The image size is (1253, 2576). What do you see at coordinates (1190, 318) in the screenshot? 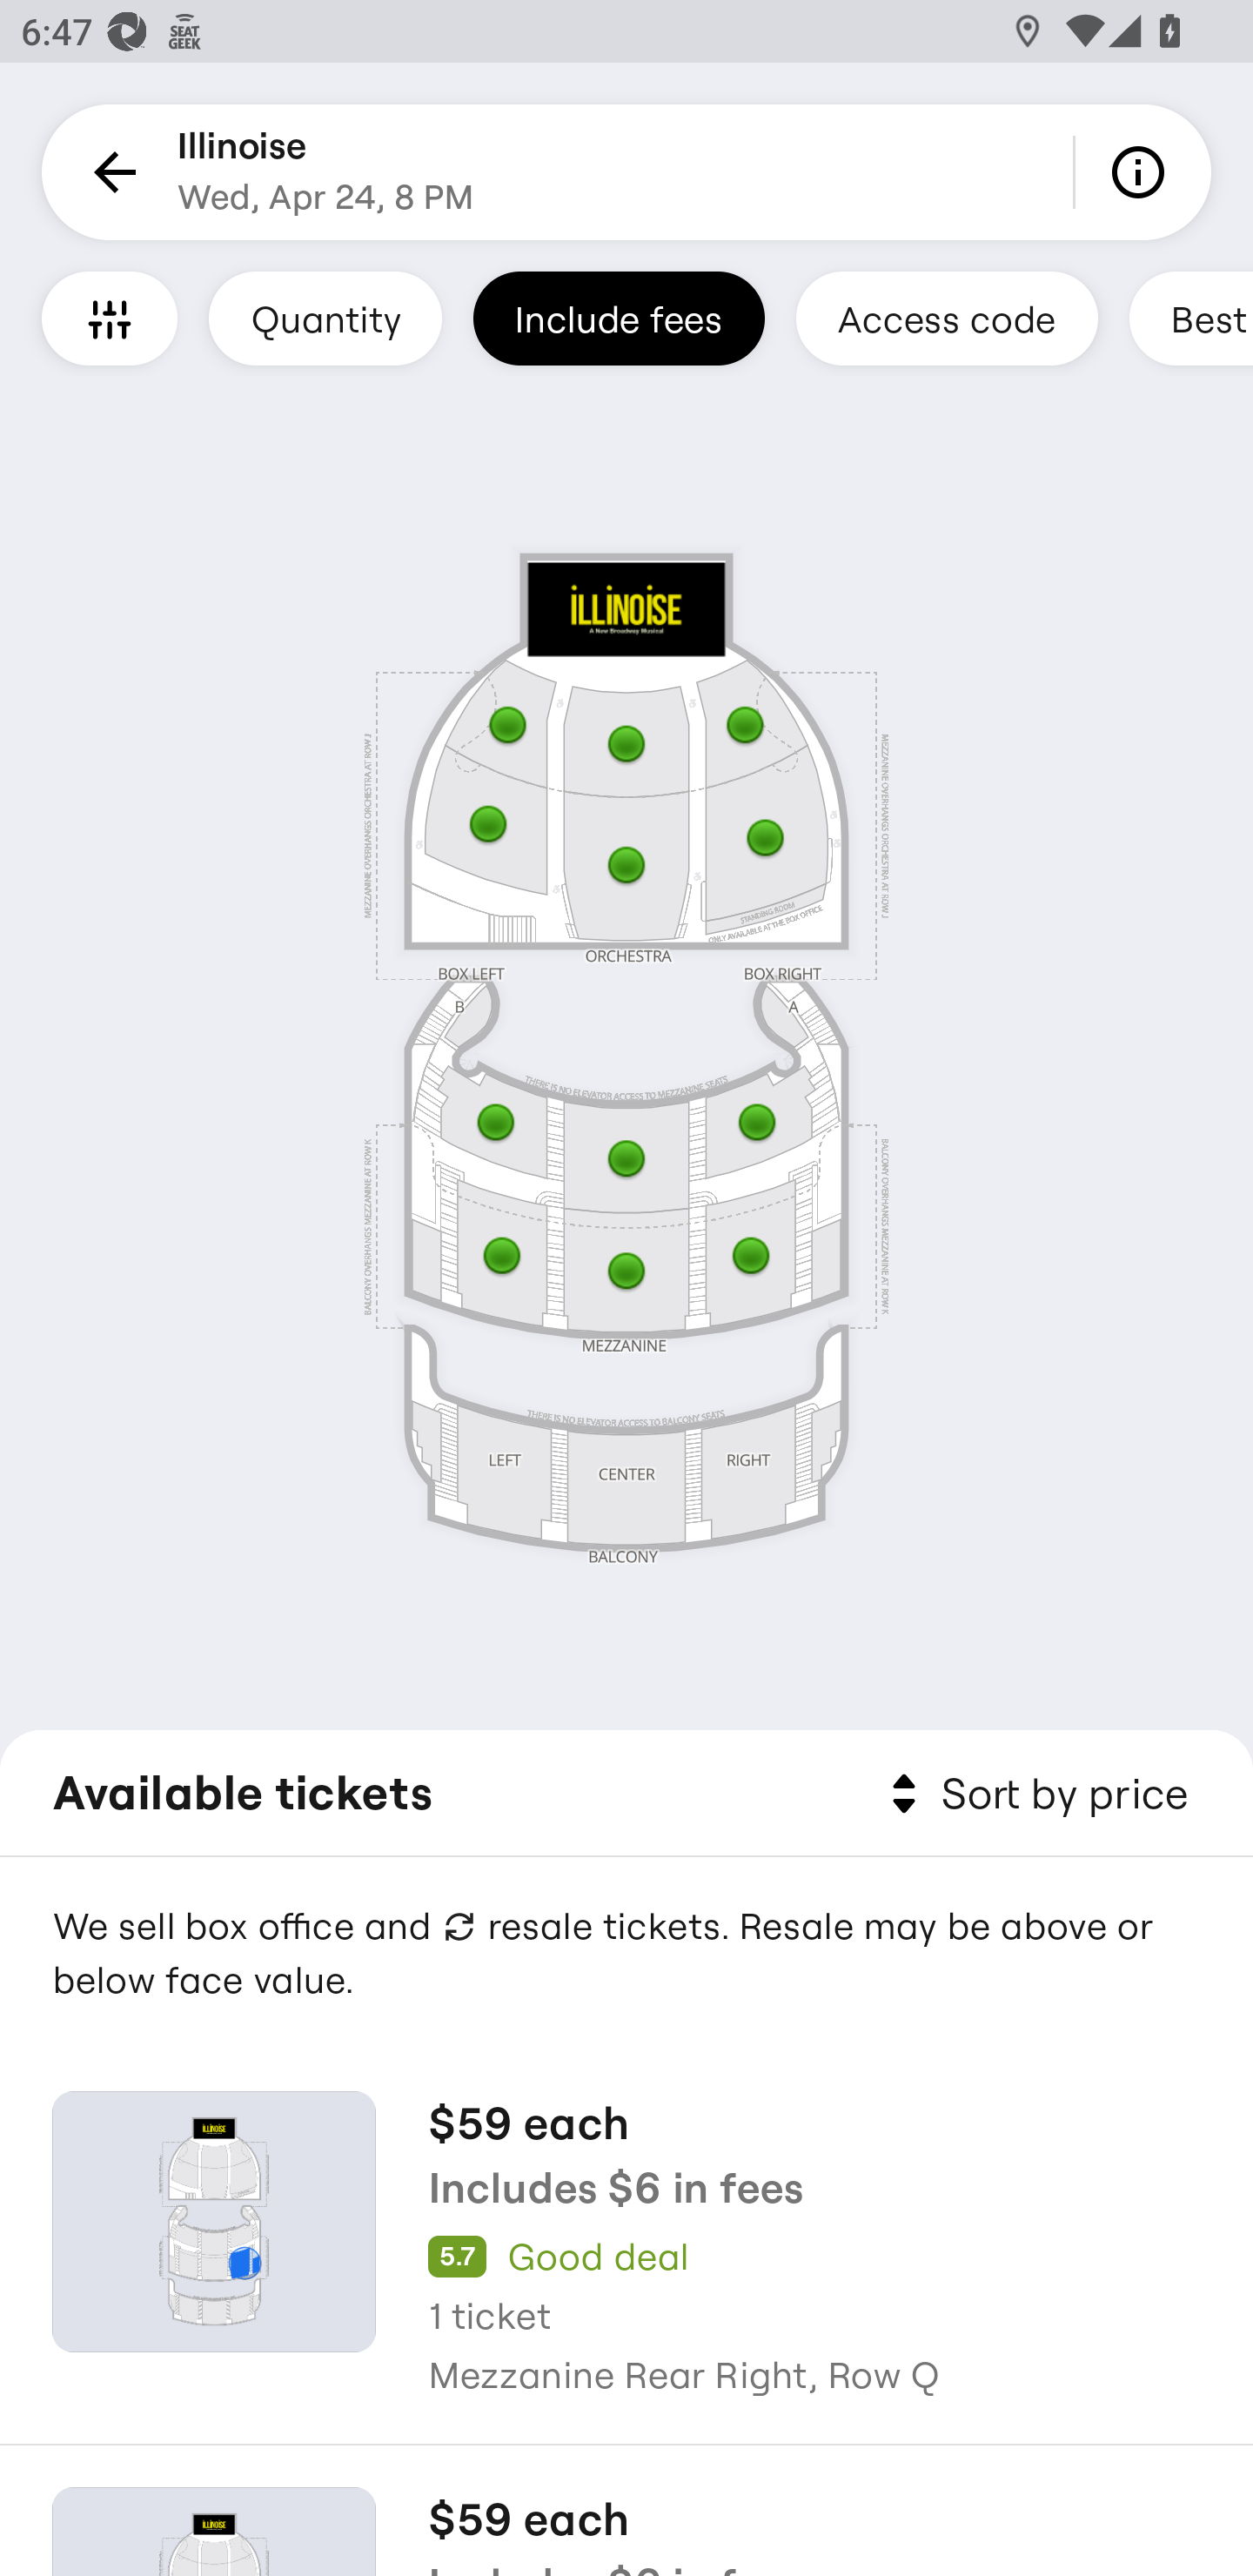
I see `Best seats` at bounding box center [1190, 318].